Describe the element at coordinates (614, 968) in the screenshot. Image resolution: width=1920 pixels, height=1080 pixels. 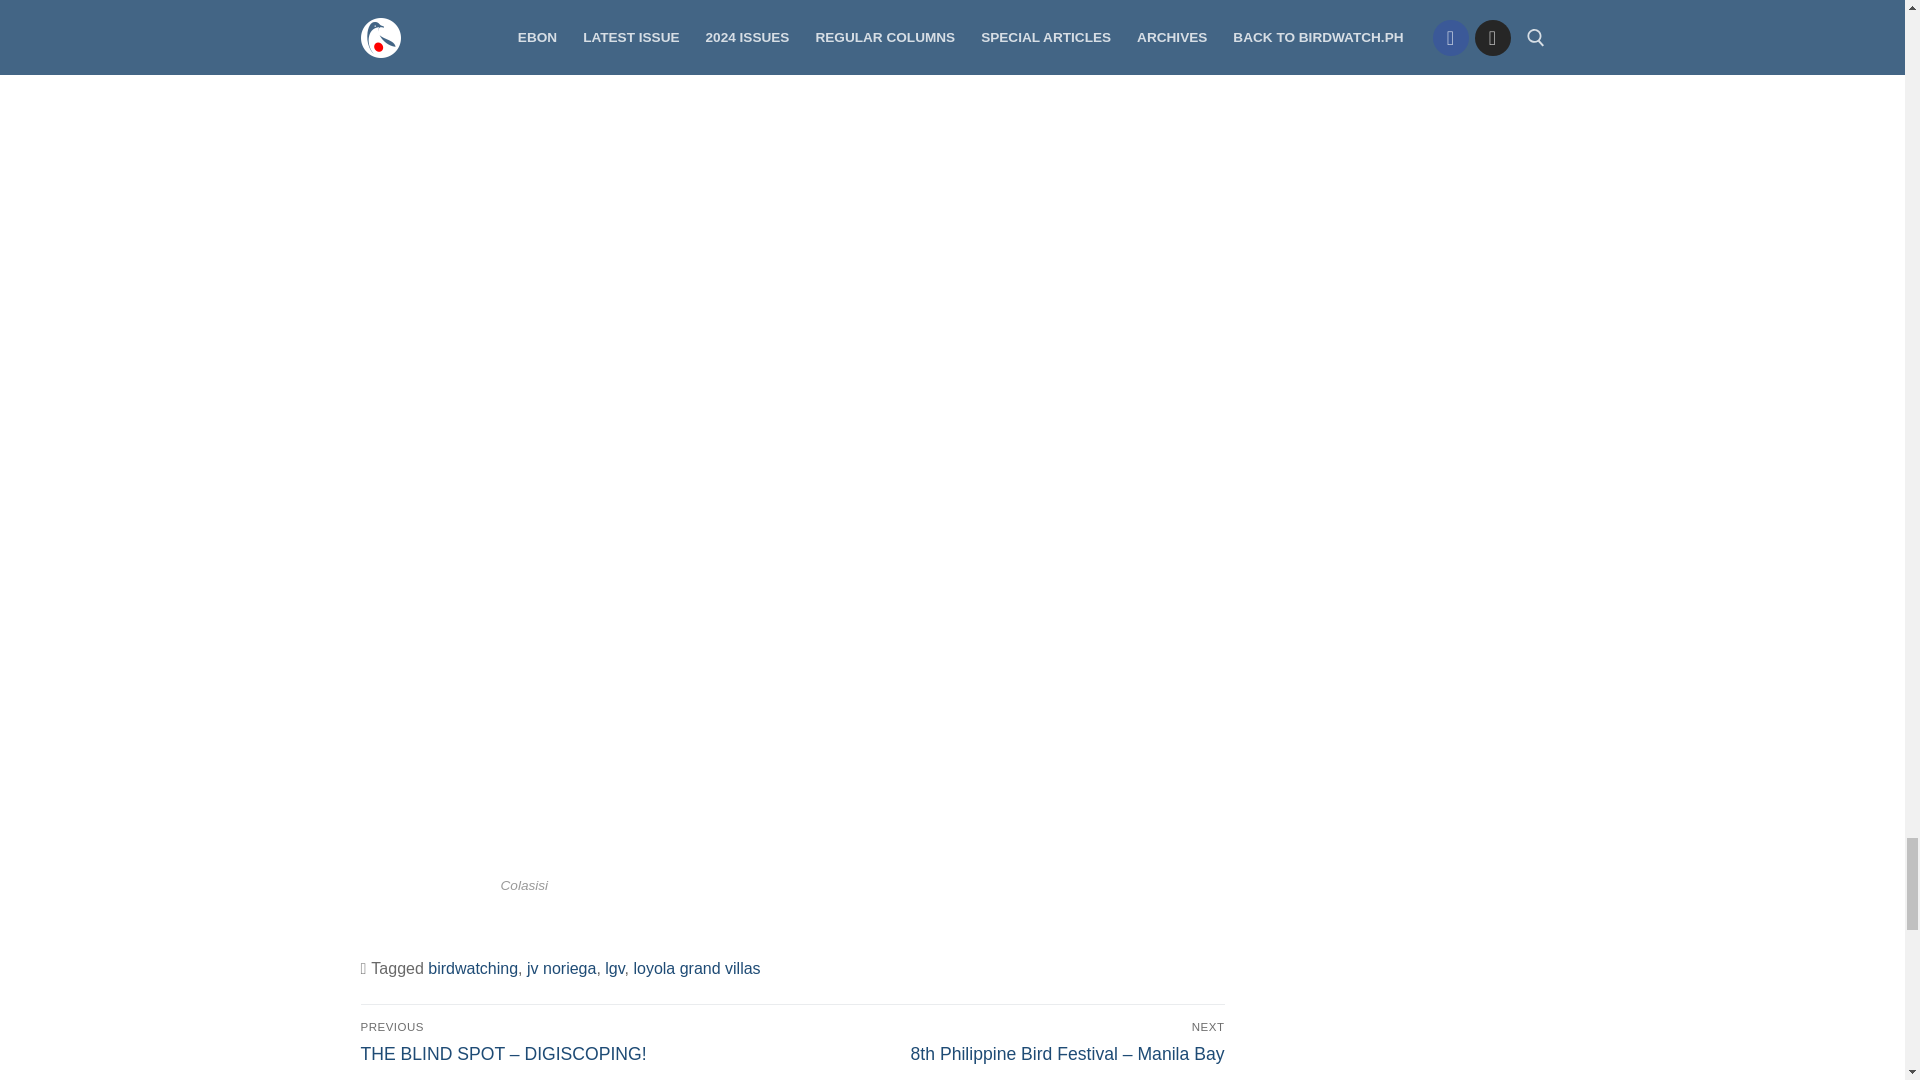
I see `lgv` at that location.